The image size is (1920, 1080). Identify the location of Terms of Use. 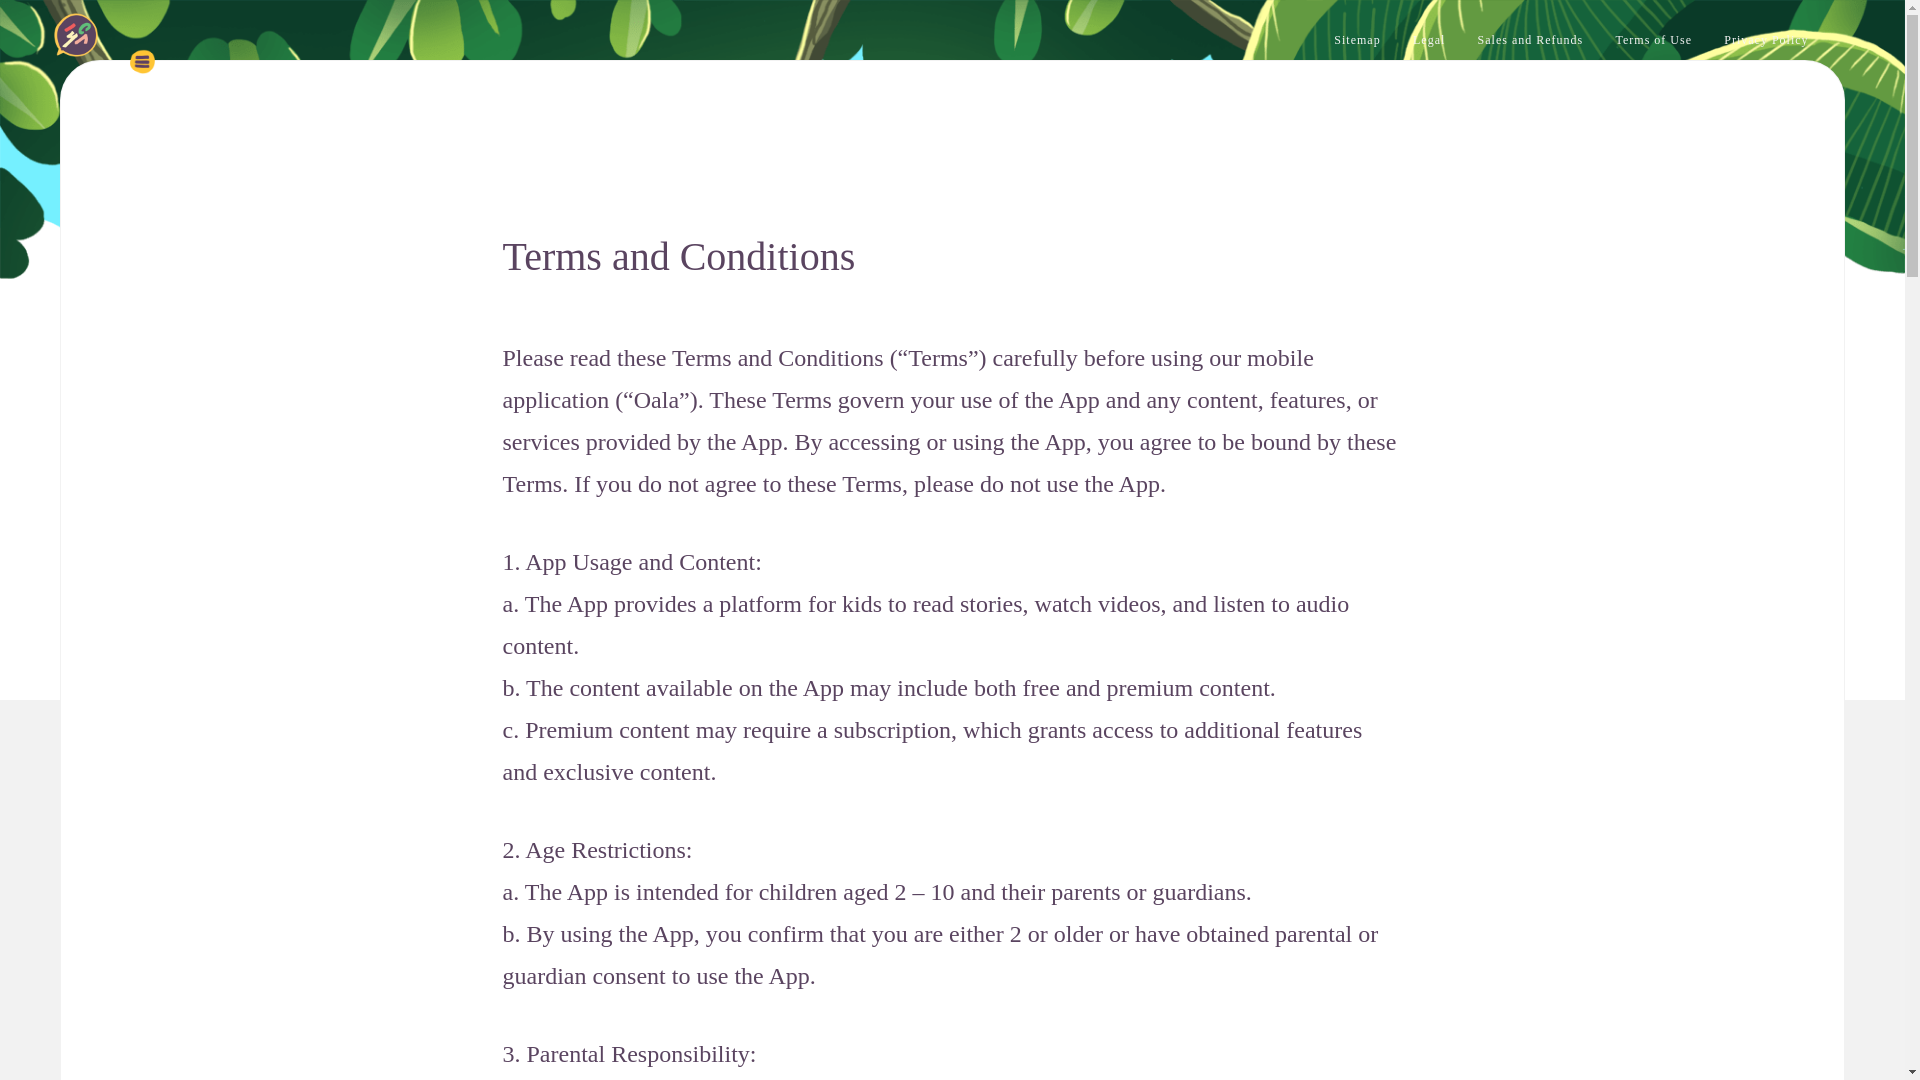
(1654, 40).